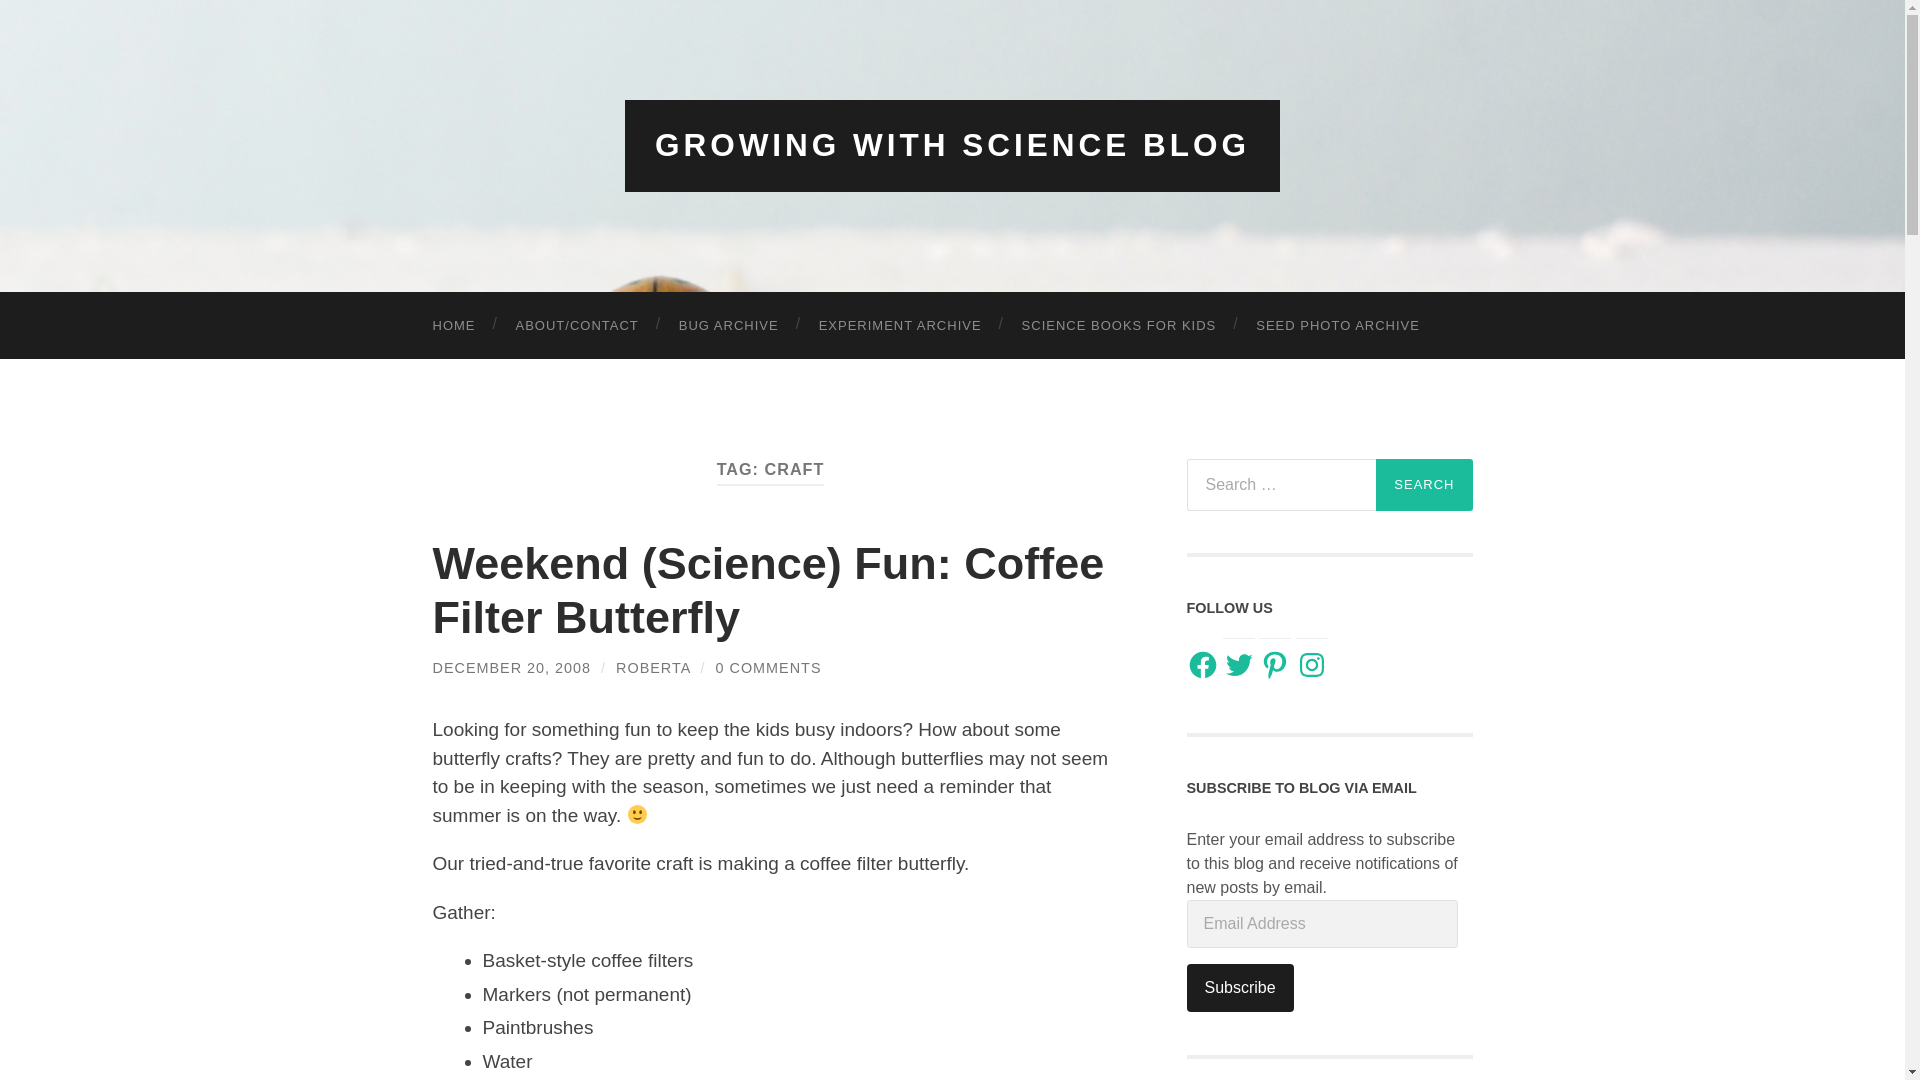 The height and width of the screenshot is (1080, 1920). What do you see at coordinates (728, 324) in the screenshot?
I see `BUG ARCHIVE` at bounding box center [728, 324].